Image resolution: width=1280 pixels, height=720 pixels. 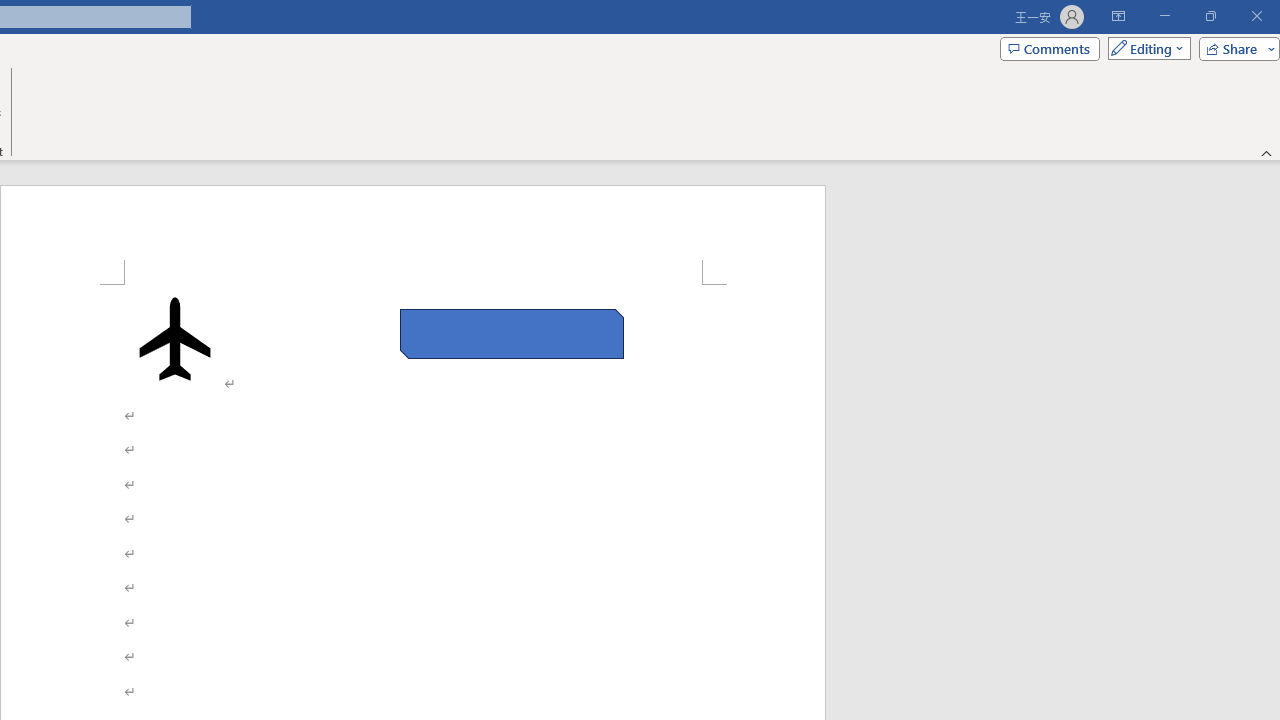 What do you see at coordinates (1164, 16) in the screenshot?
I see `Minimize` at bounding box center [1164, 16].